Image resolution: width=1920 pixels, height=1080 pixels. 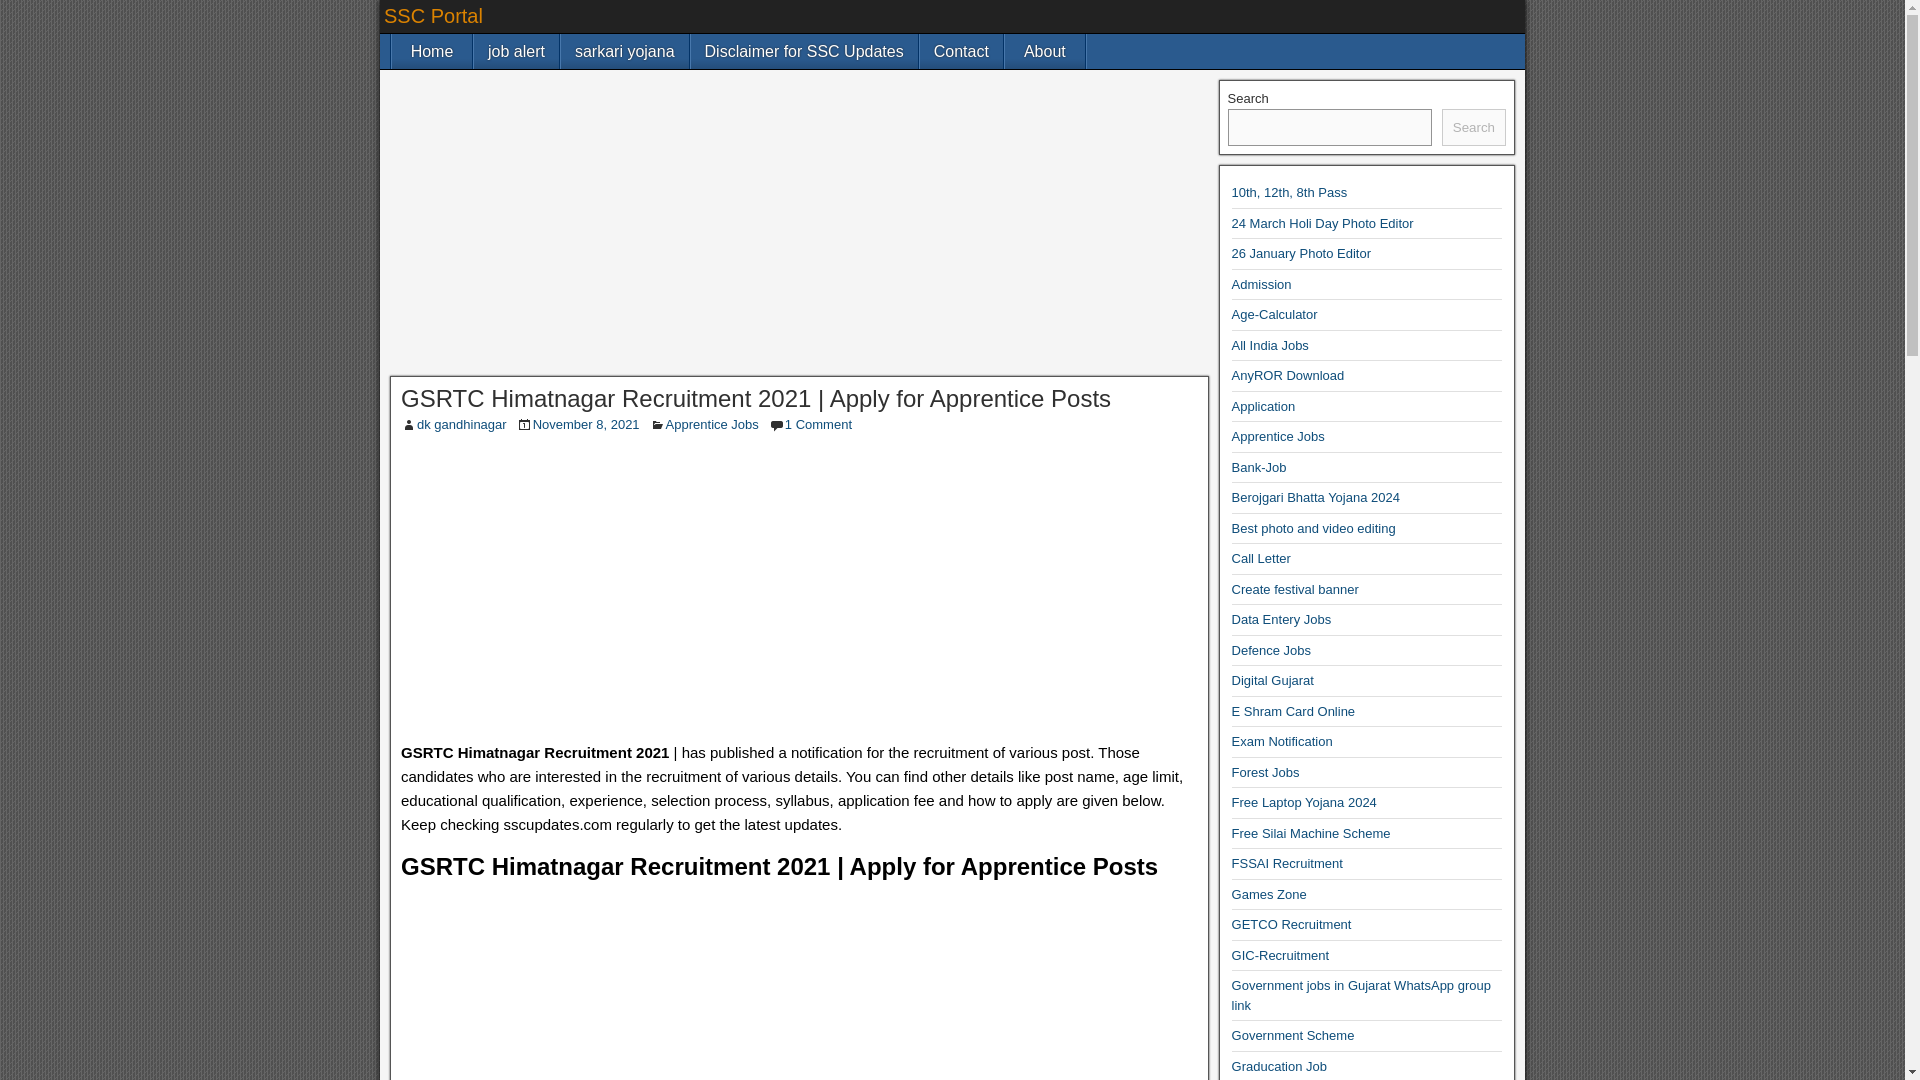 What do you see at coordinates (1262, 284) in the screenshot?
I see `Admission` at bounding box center [1262, 284].